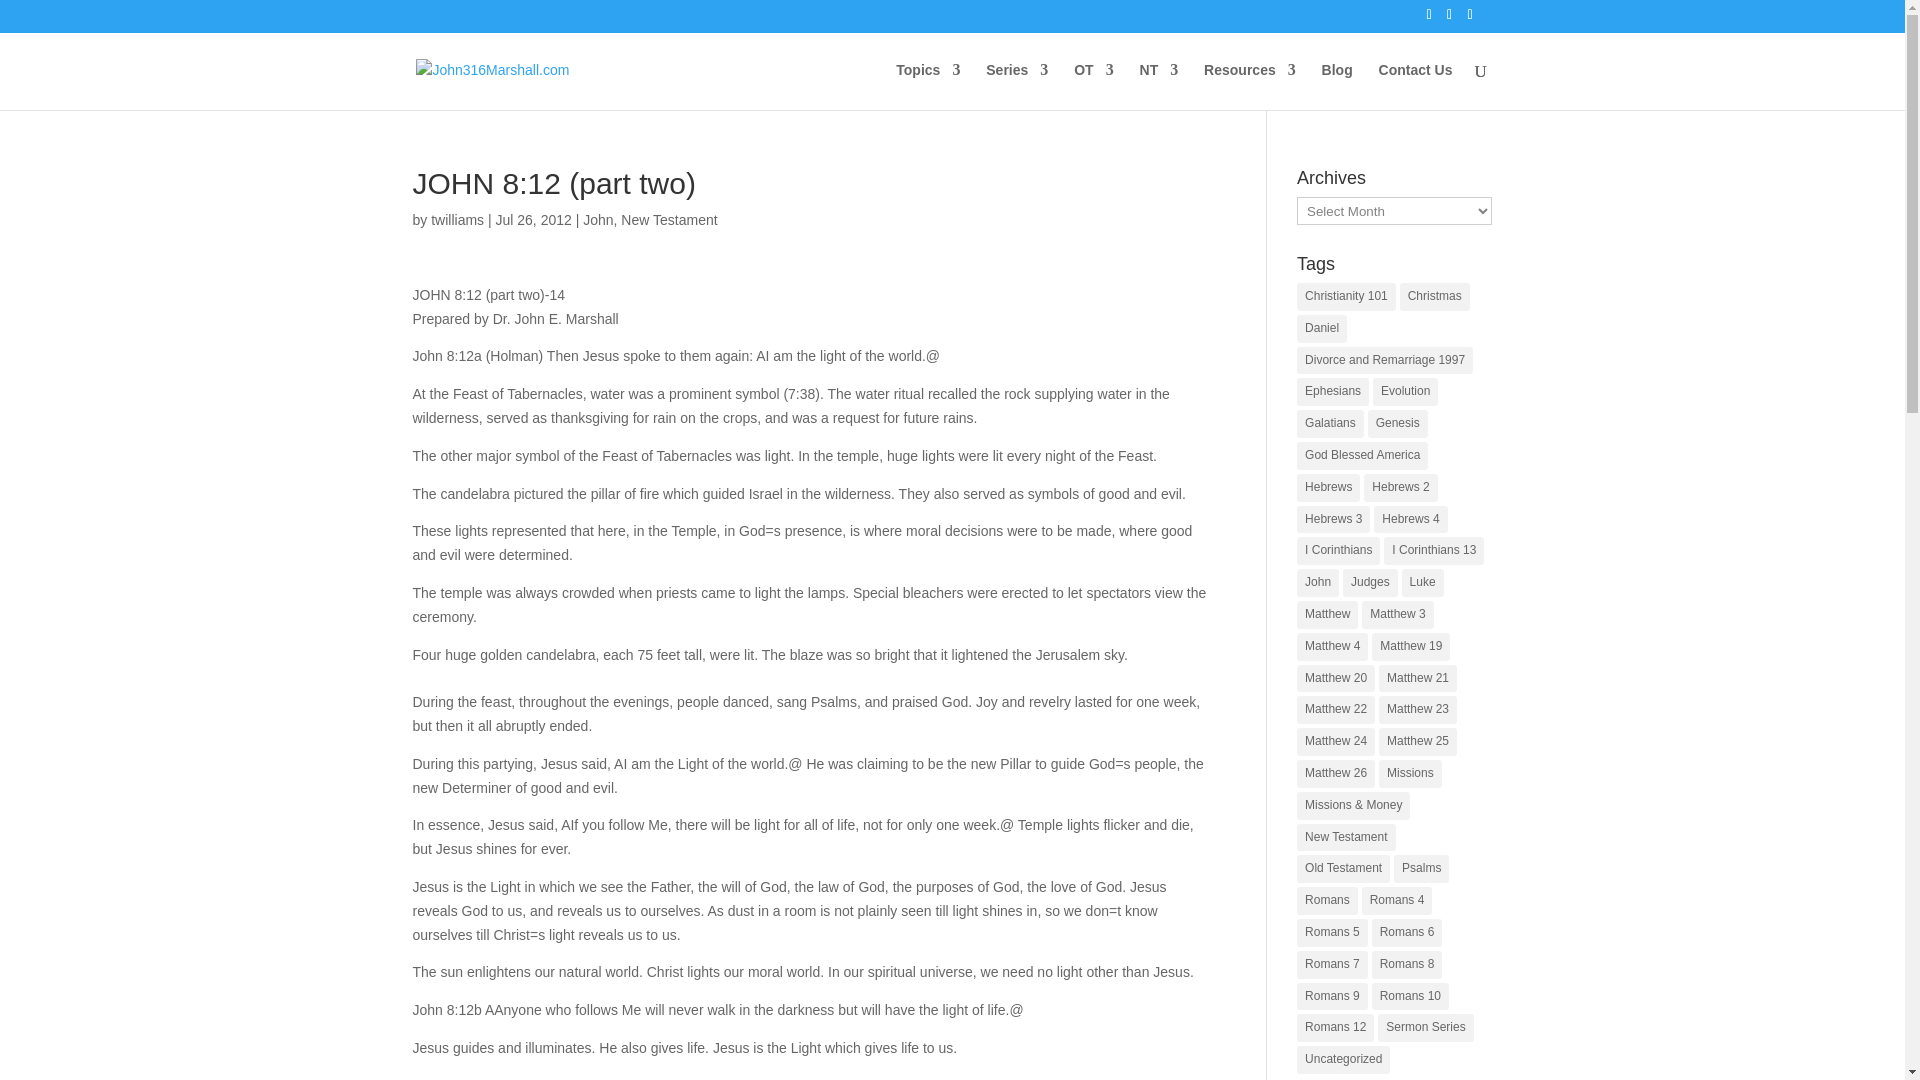 This screenshot has height=1080, width=1920. I want to click on Posts by twilliams, so click(456, 219).